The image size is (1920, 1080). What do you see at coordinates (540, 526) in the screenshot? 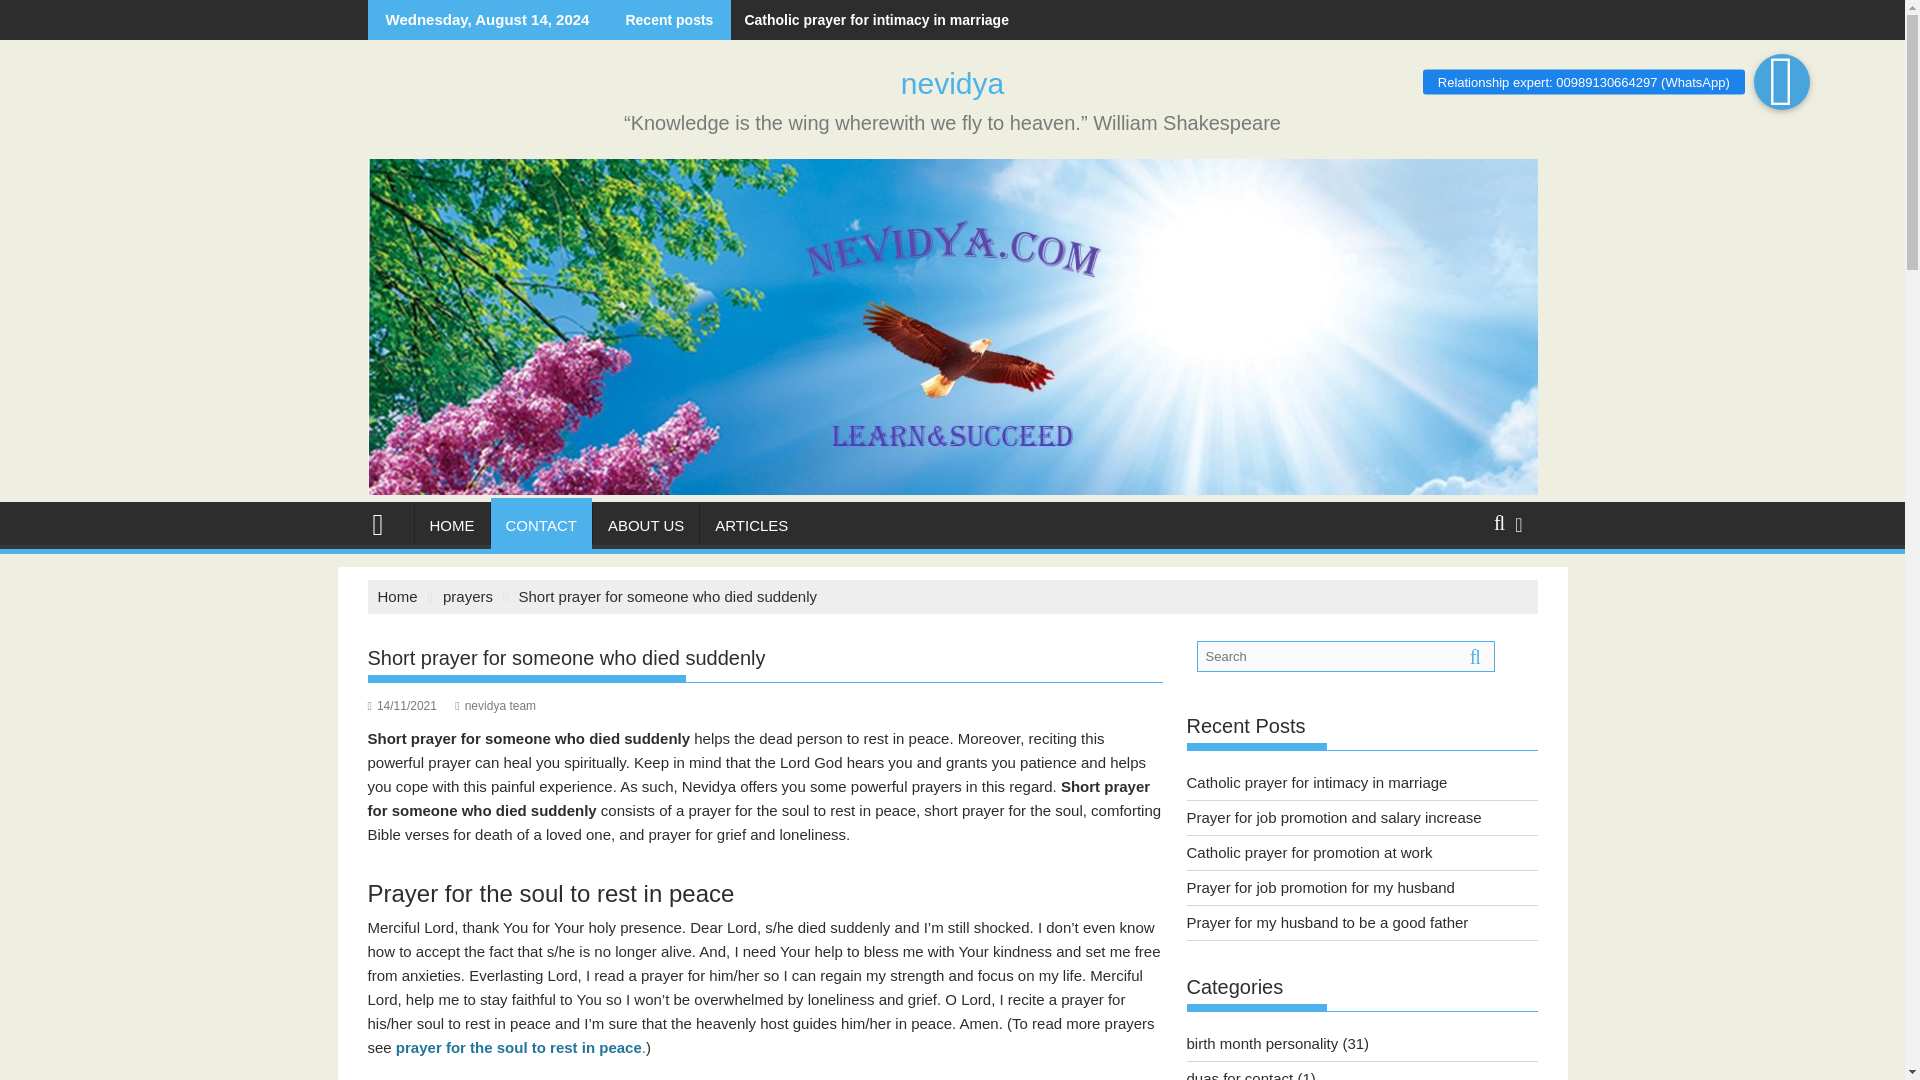
I see `CONTACT` at bounding box center [540, 526].